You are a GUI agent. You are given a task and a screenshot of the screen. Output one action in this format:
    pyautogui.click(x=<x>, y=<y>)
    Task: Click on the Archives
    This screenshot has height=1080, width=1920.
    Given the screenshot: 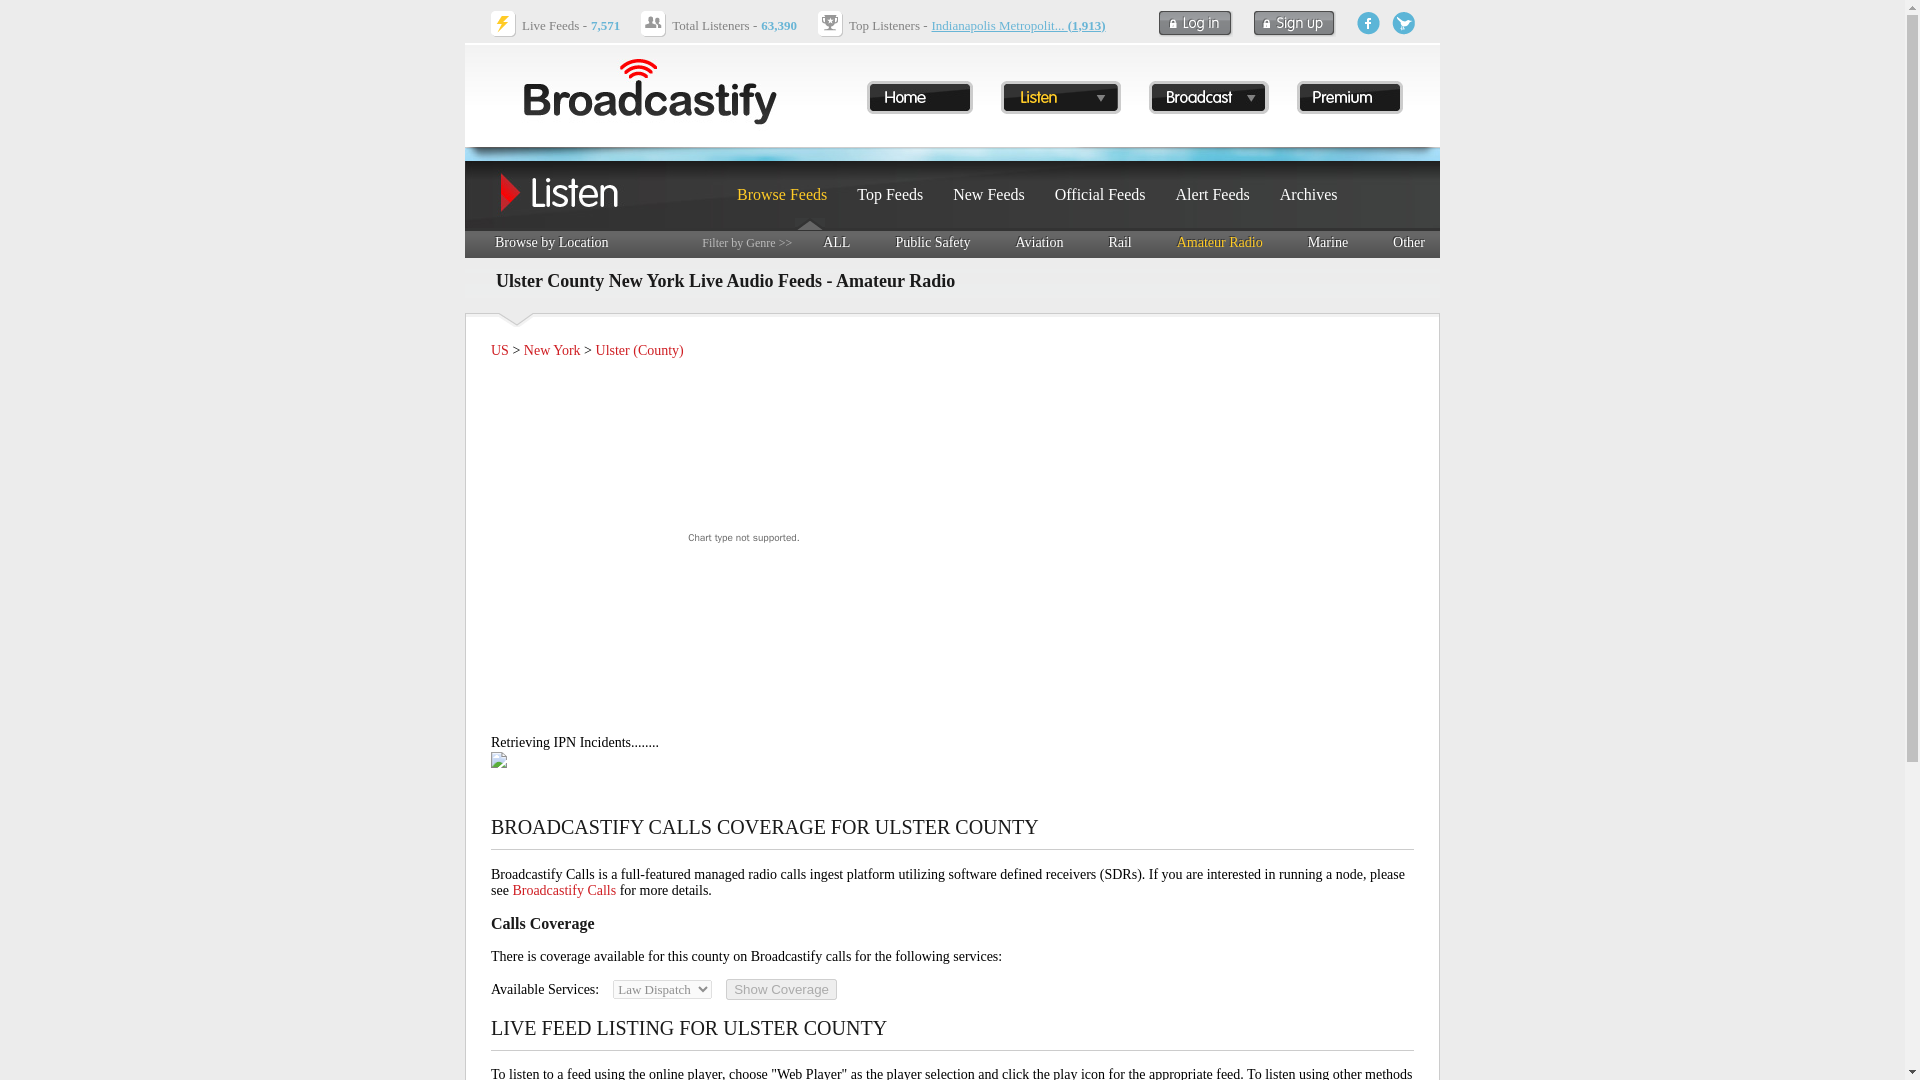 What is the action you would take?
    pyautogui.click(x=1309, y=194)
    